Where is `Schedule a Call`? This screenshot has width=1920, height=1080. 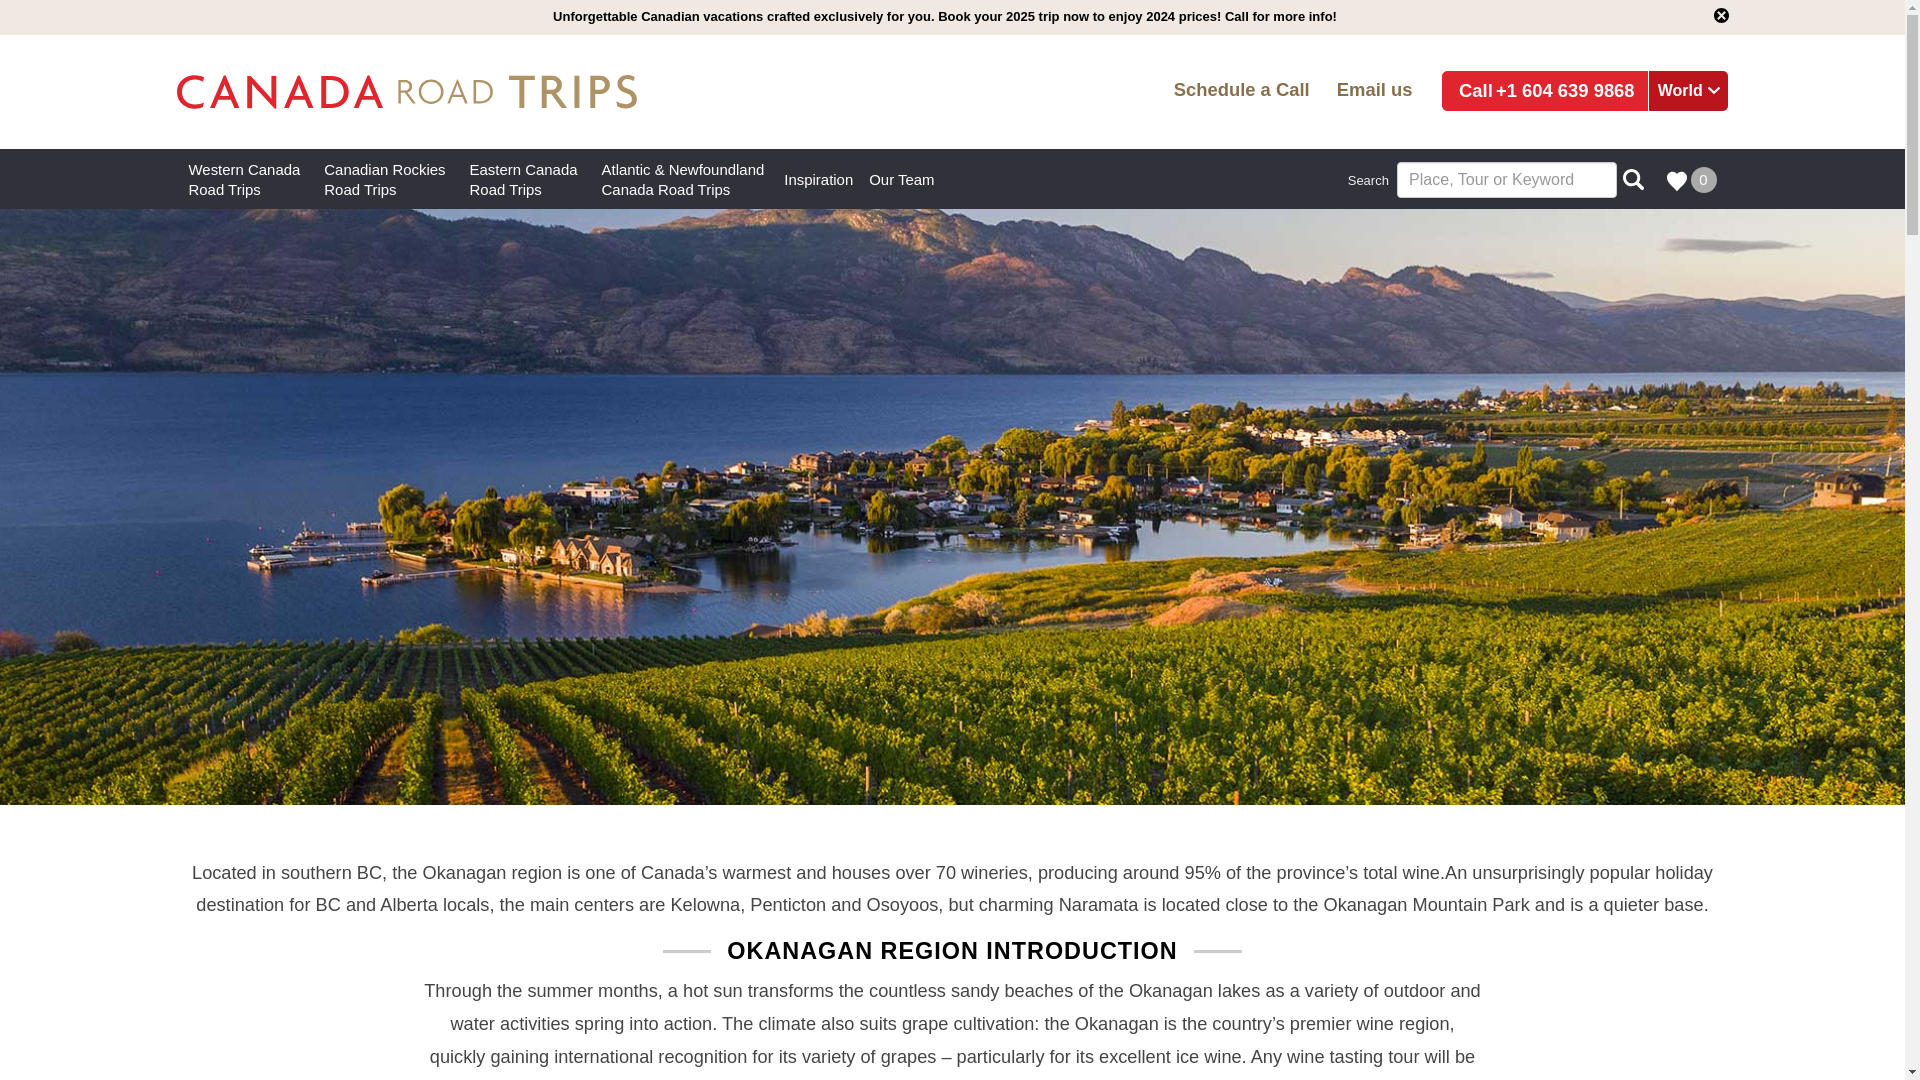
Schedule a Call is located at coordinates (524, 179).